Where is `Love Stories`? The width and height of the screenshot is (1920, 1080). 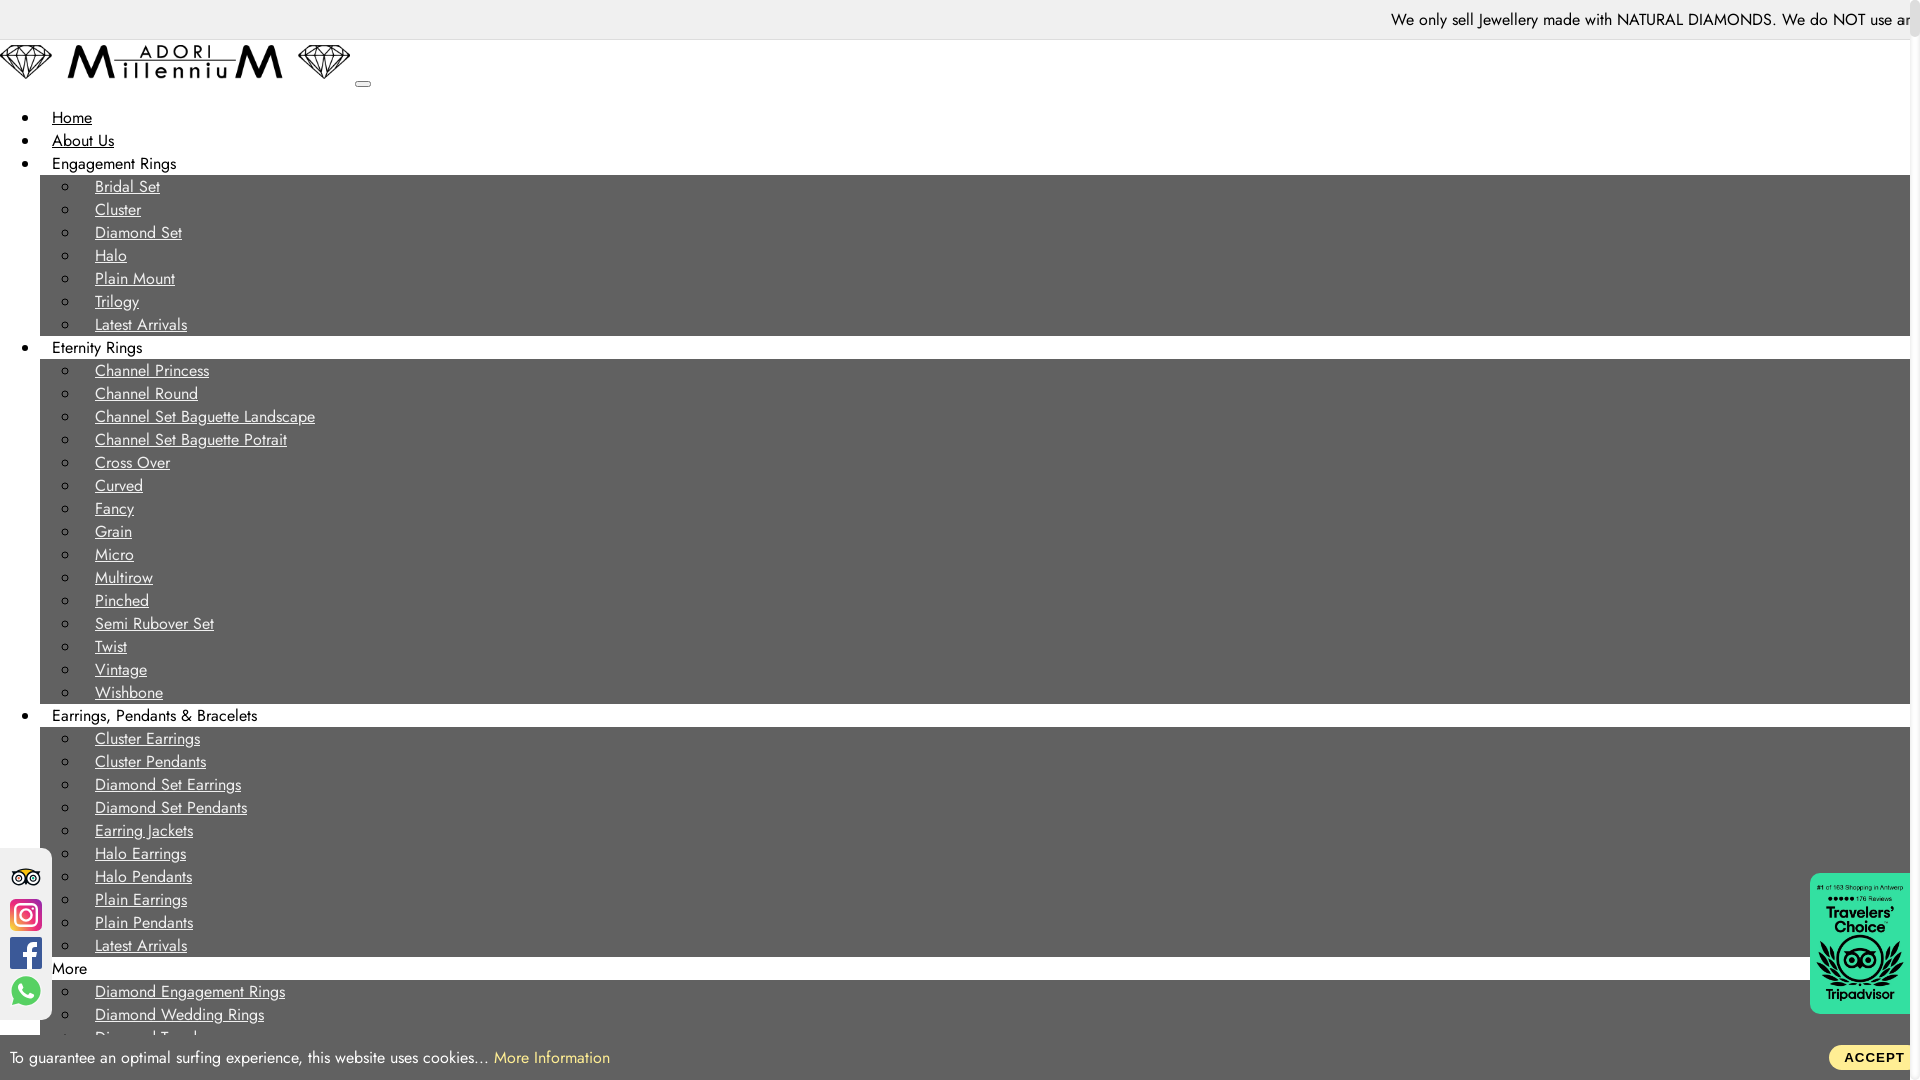
Love Stories is located at coordinates (136, 1060).